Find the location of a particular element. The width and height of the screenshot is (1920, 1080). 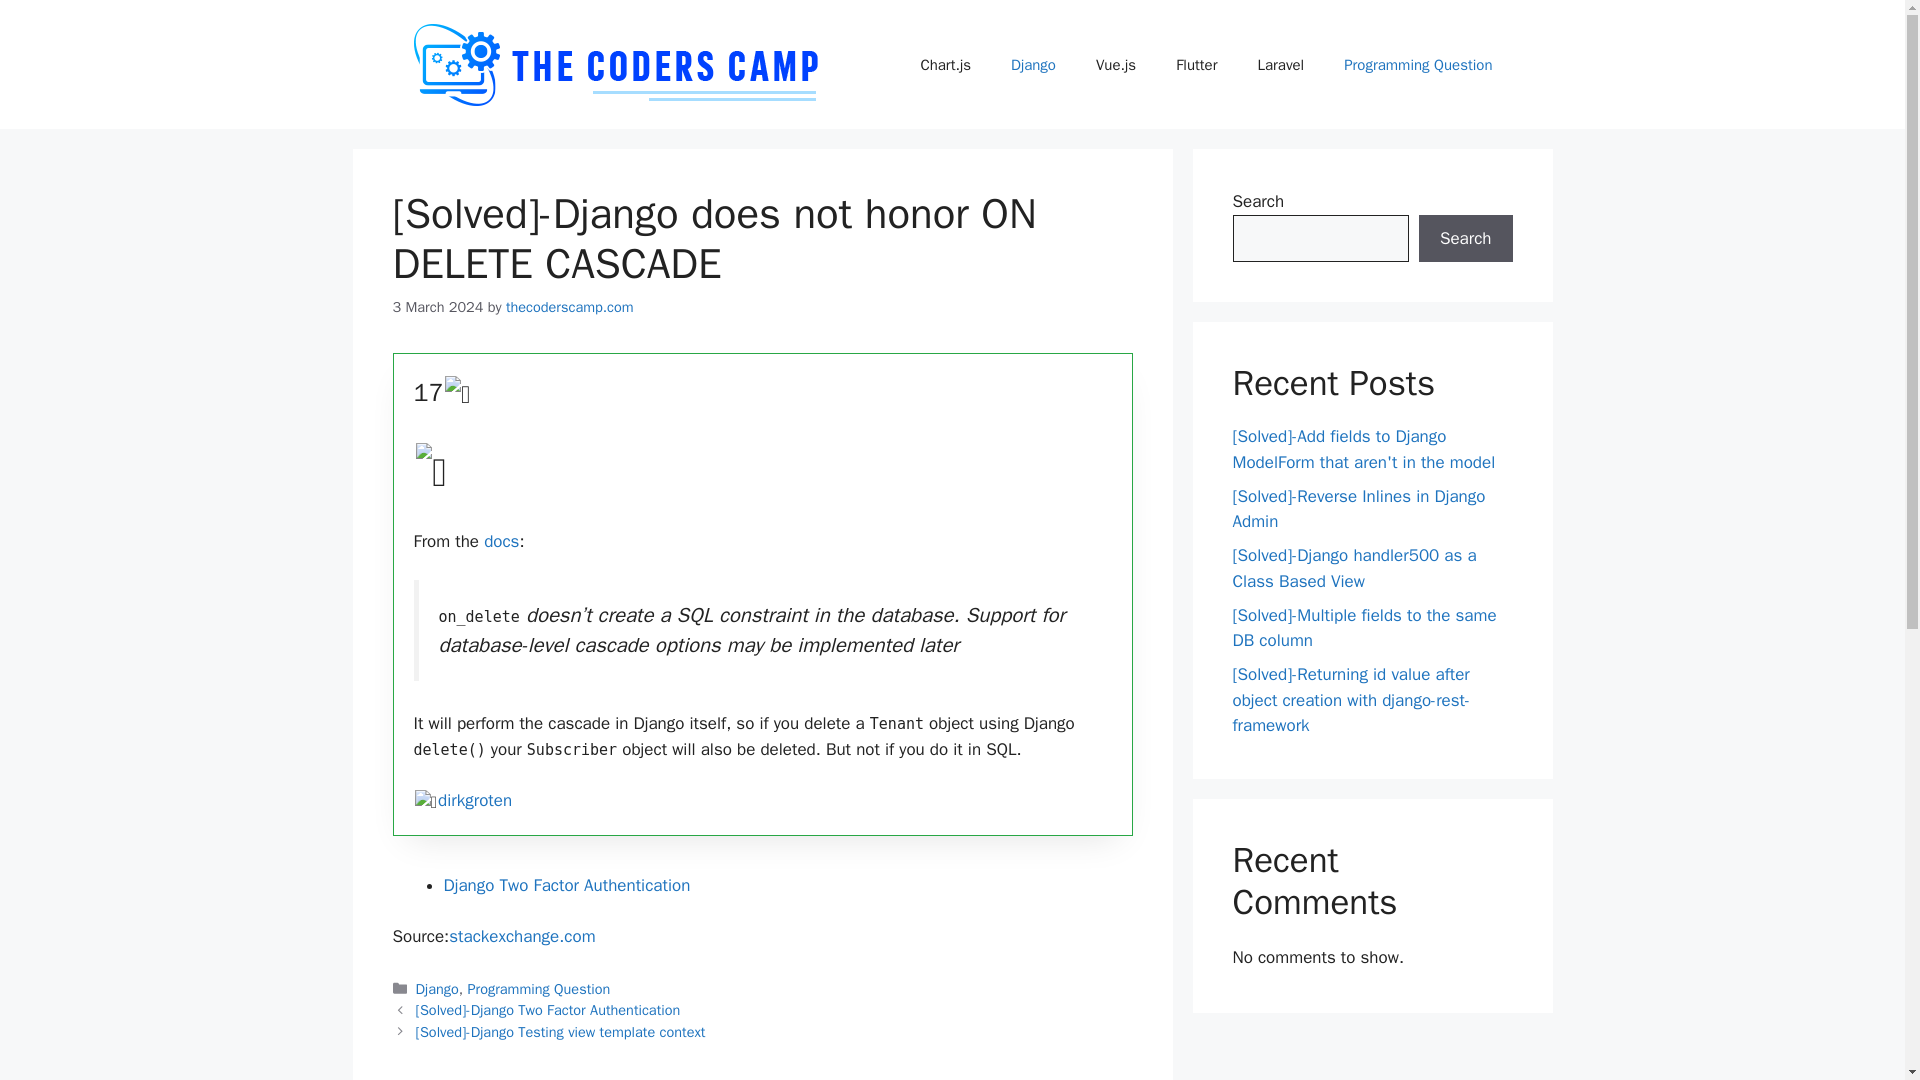

Django is located at coordinates (1032, 63).